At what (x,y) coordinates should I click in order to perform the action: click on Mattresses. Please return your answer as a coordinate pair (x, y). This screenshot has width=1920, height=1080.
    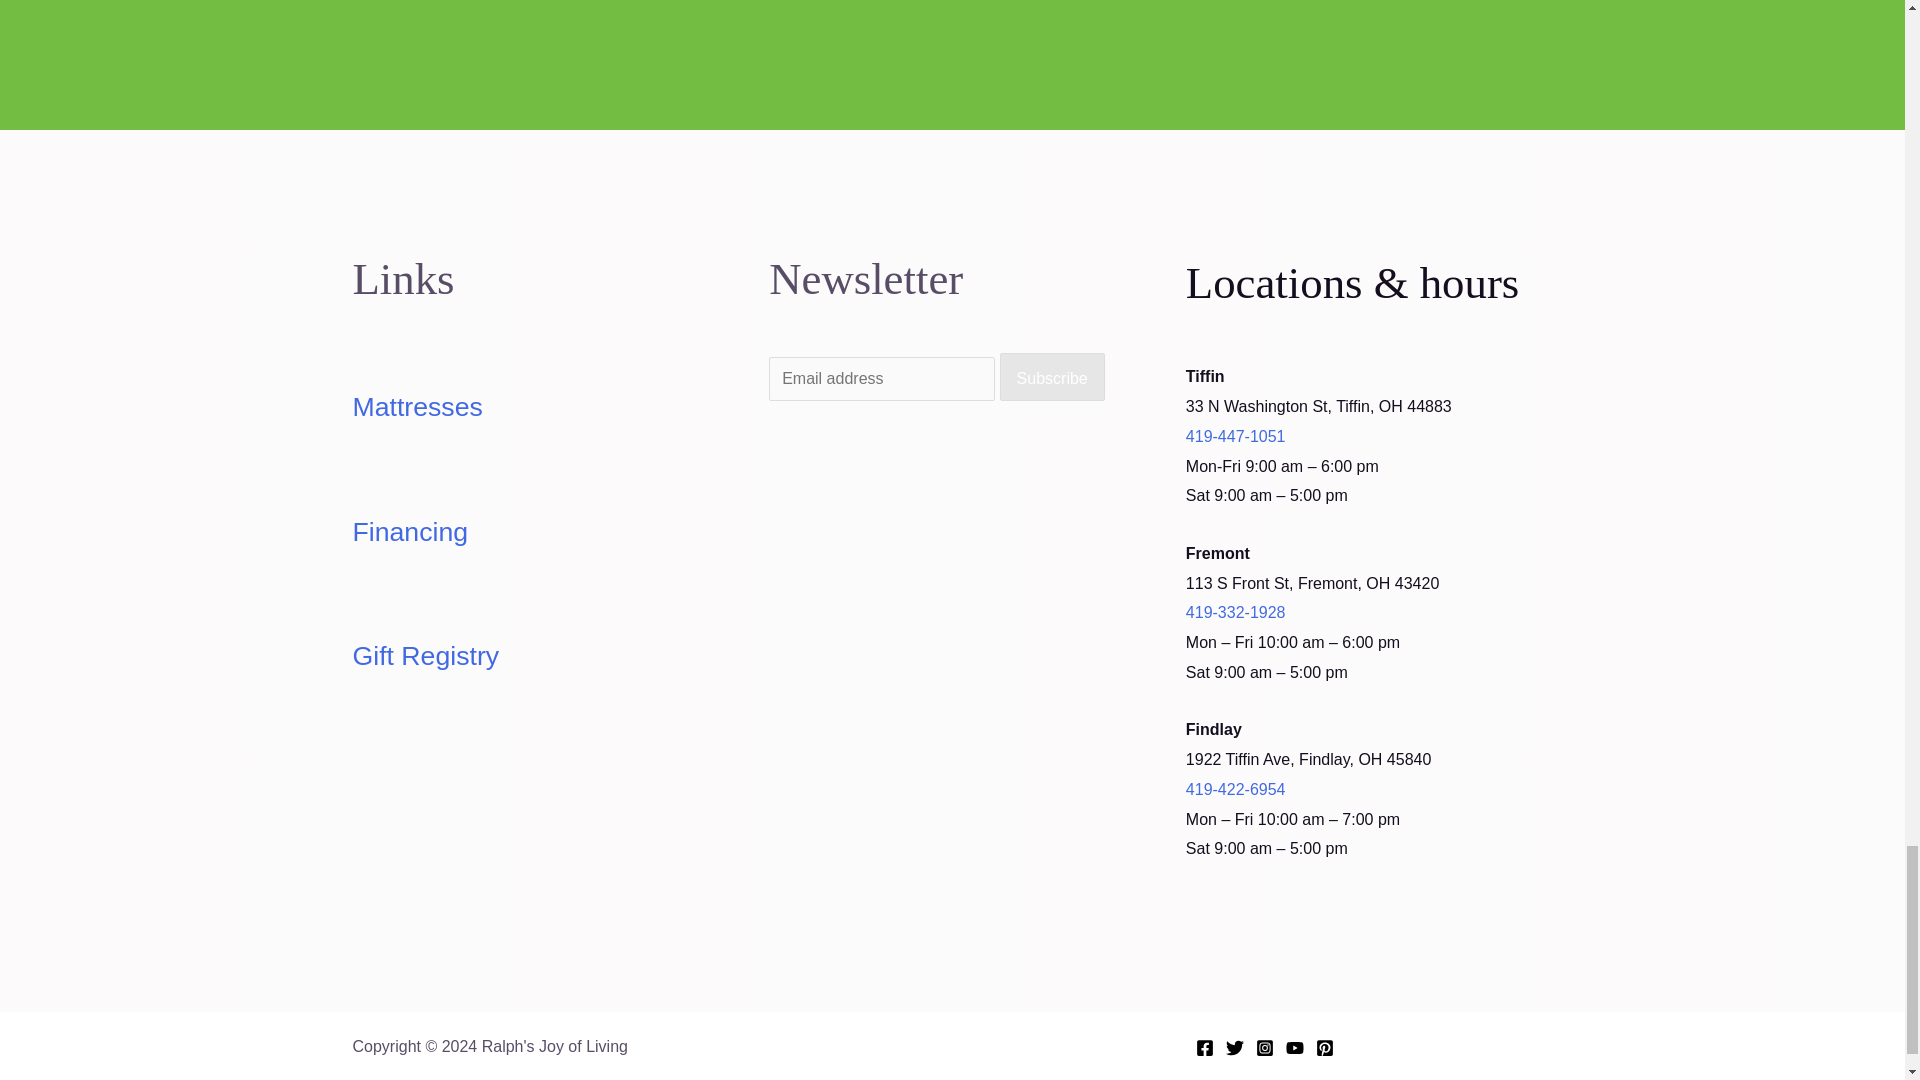
    Looking at the image, I should click on (416, 407).